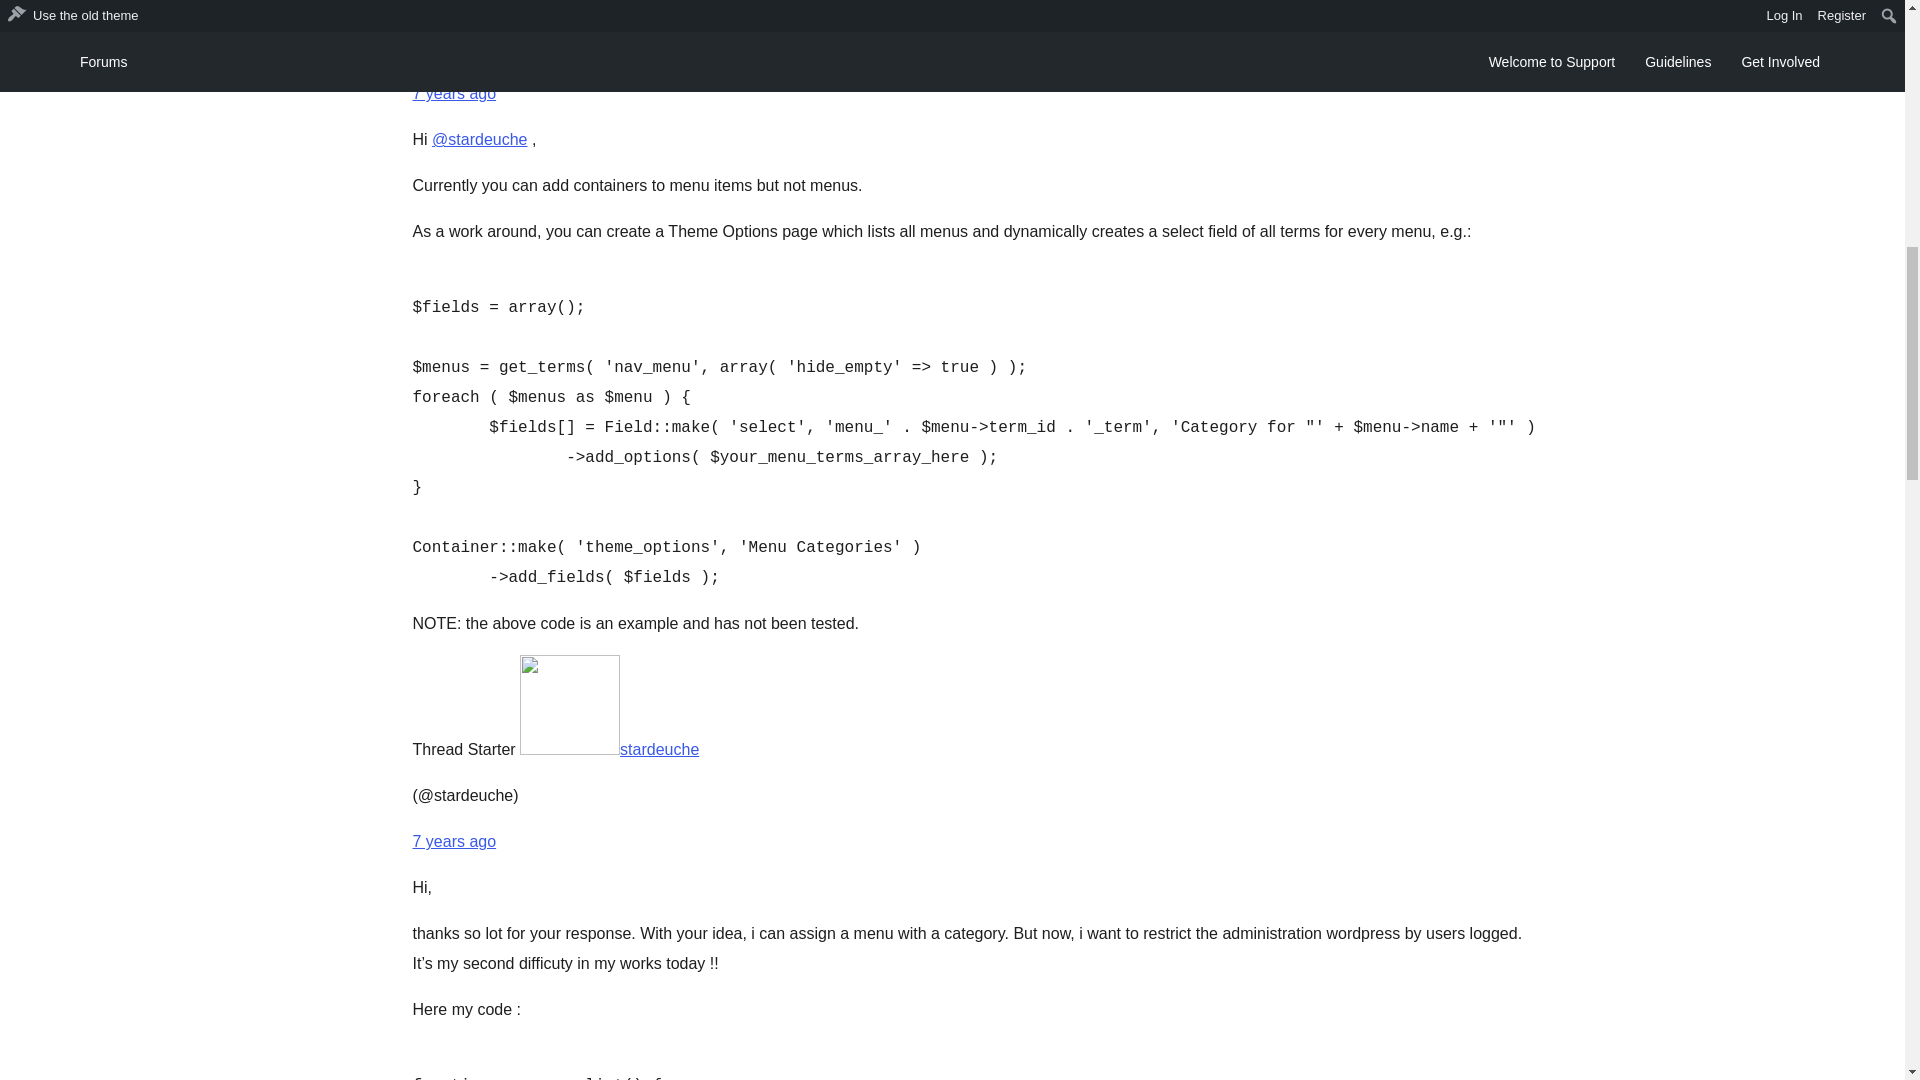 Image resolution: width=1920 pixels, height=1080 pixels. What do you see at coordinates (650, 4) in the screenshot?
I see `View Atanas Angelov's profile` at bounding box center [650, 4].